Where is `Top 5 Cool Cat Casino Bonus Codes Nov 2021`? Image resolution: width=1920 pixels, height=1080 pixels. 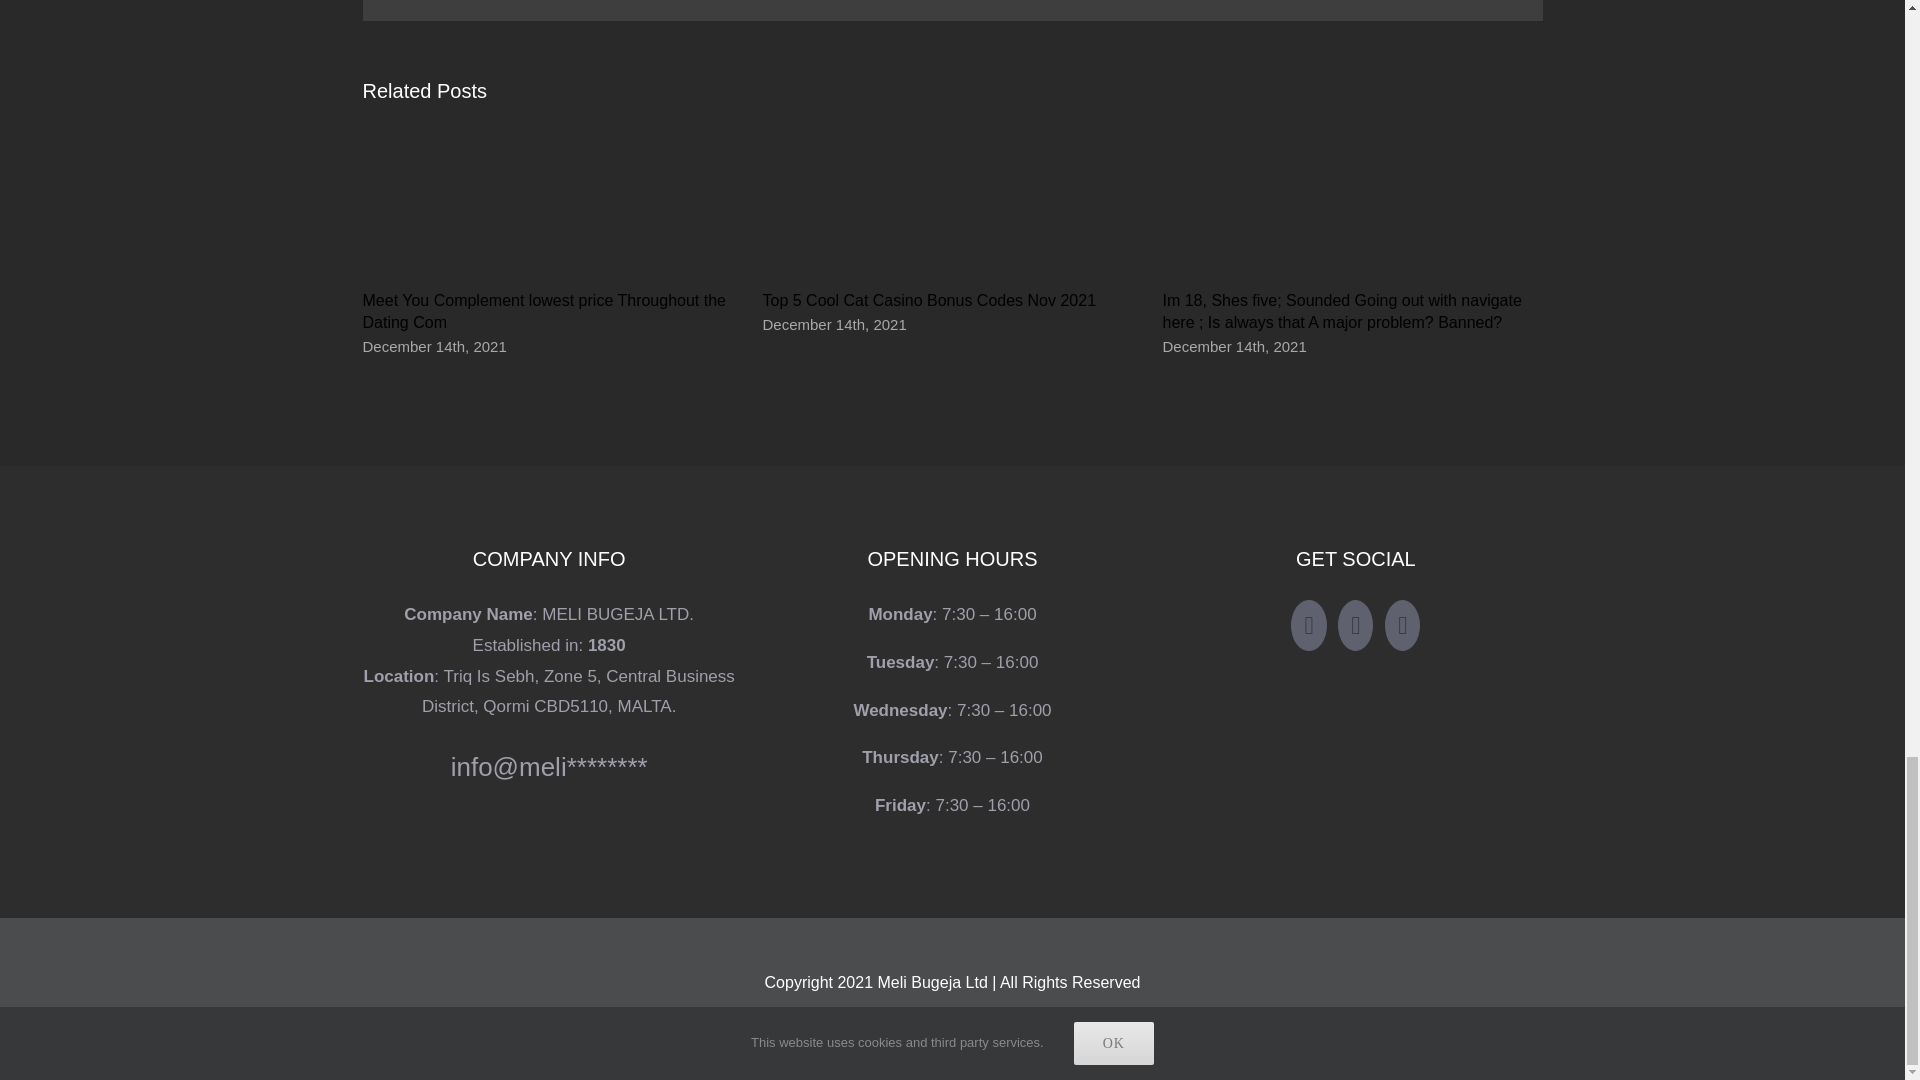 Top 5 Cool Cat Casino Bonus Codes Nov 2021 is located at coordinates (929, 300).